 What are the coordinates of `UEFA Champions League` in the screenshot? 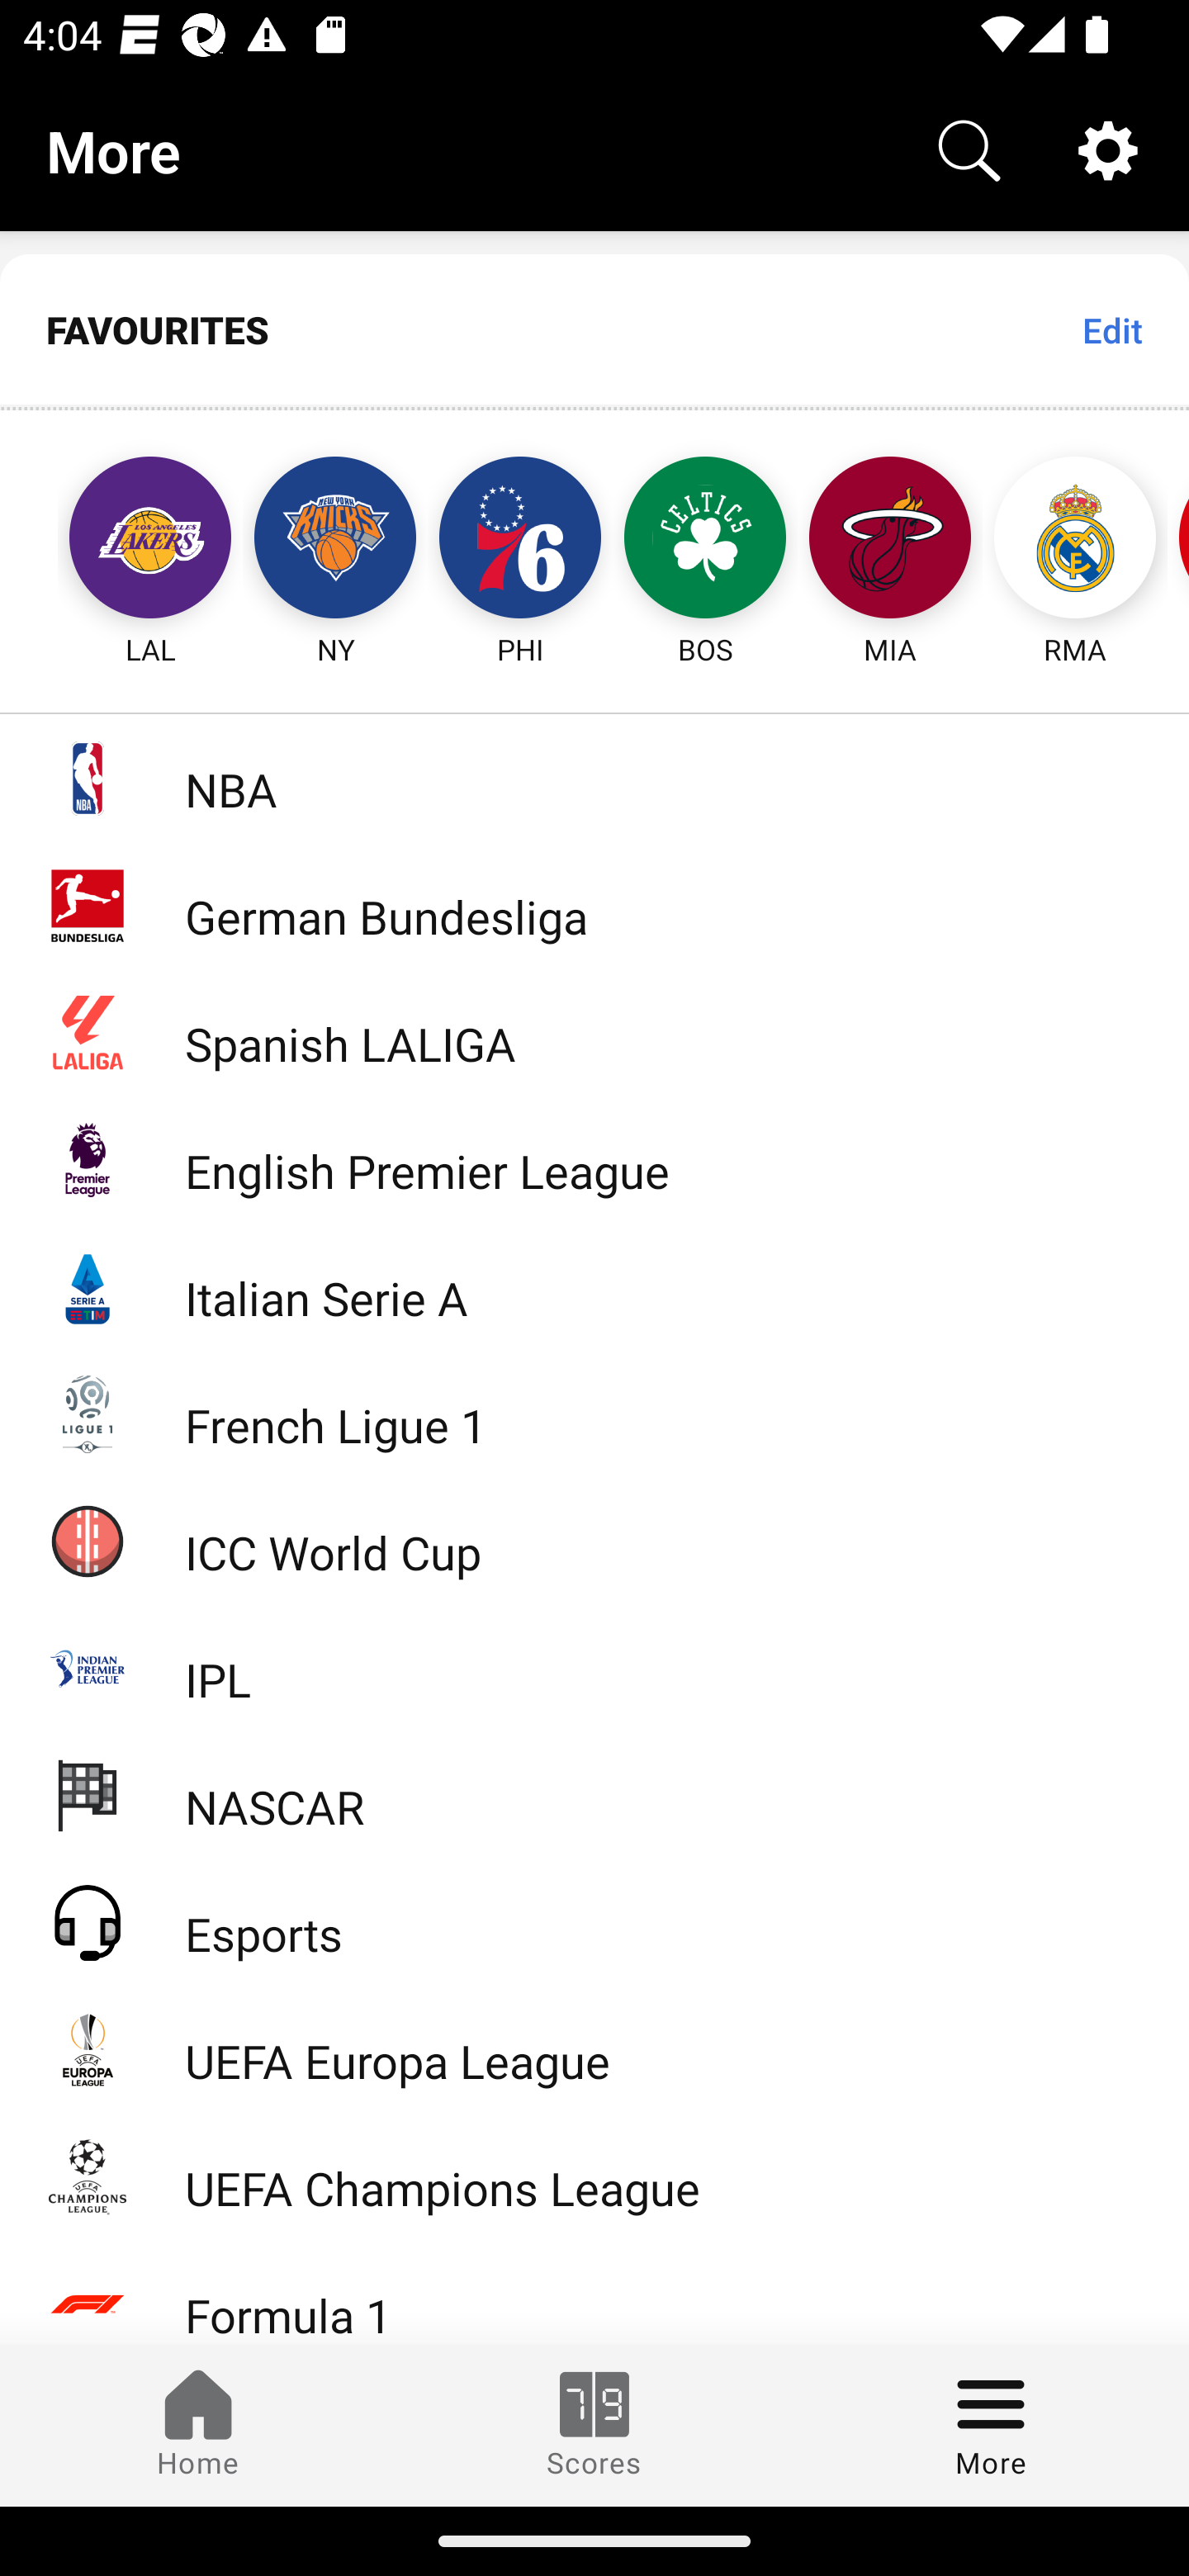 It's located at (594, 2176).